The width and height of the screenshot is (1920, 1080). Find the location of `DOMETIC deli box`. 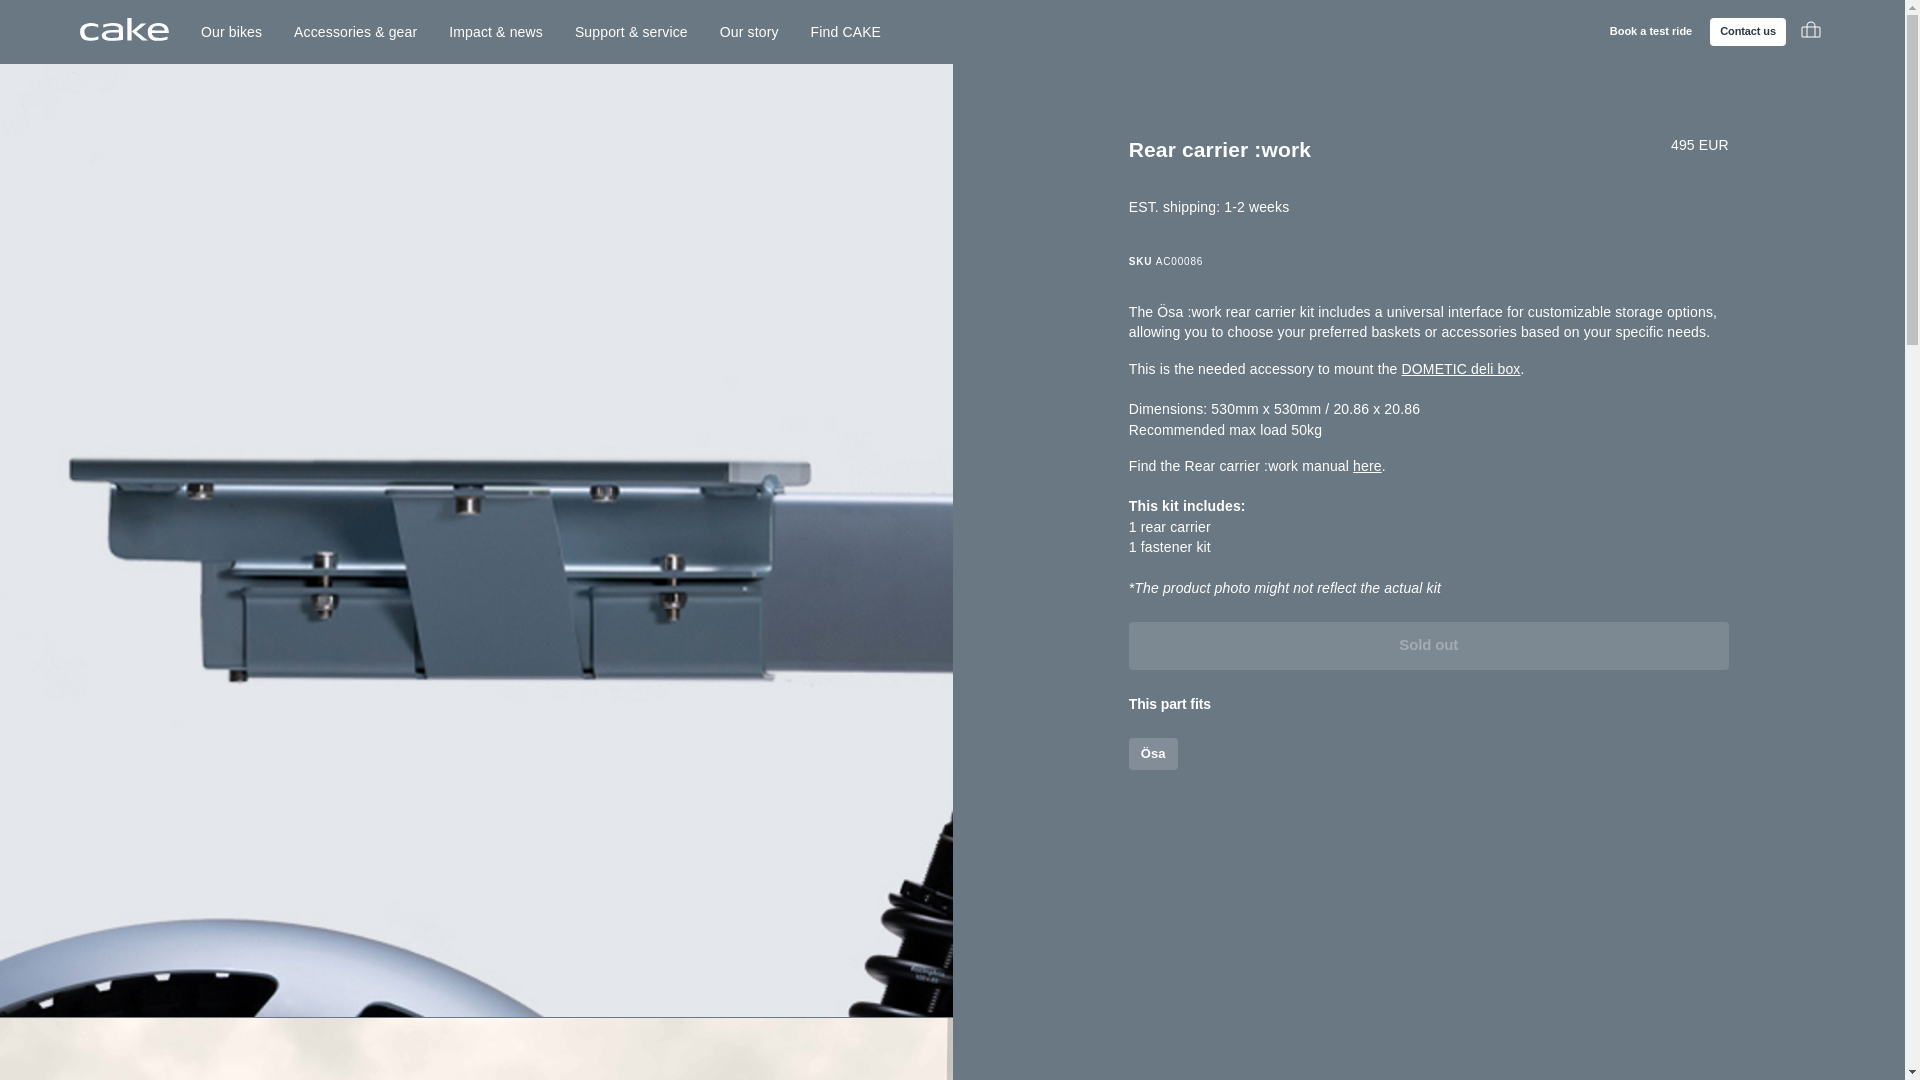

DOMETIC deli box is located at coordinates (1460, 368).